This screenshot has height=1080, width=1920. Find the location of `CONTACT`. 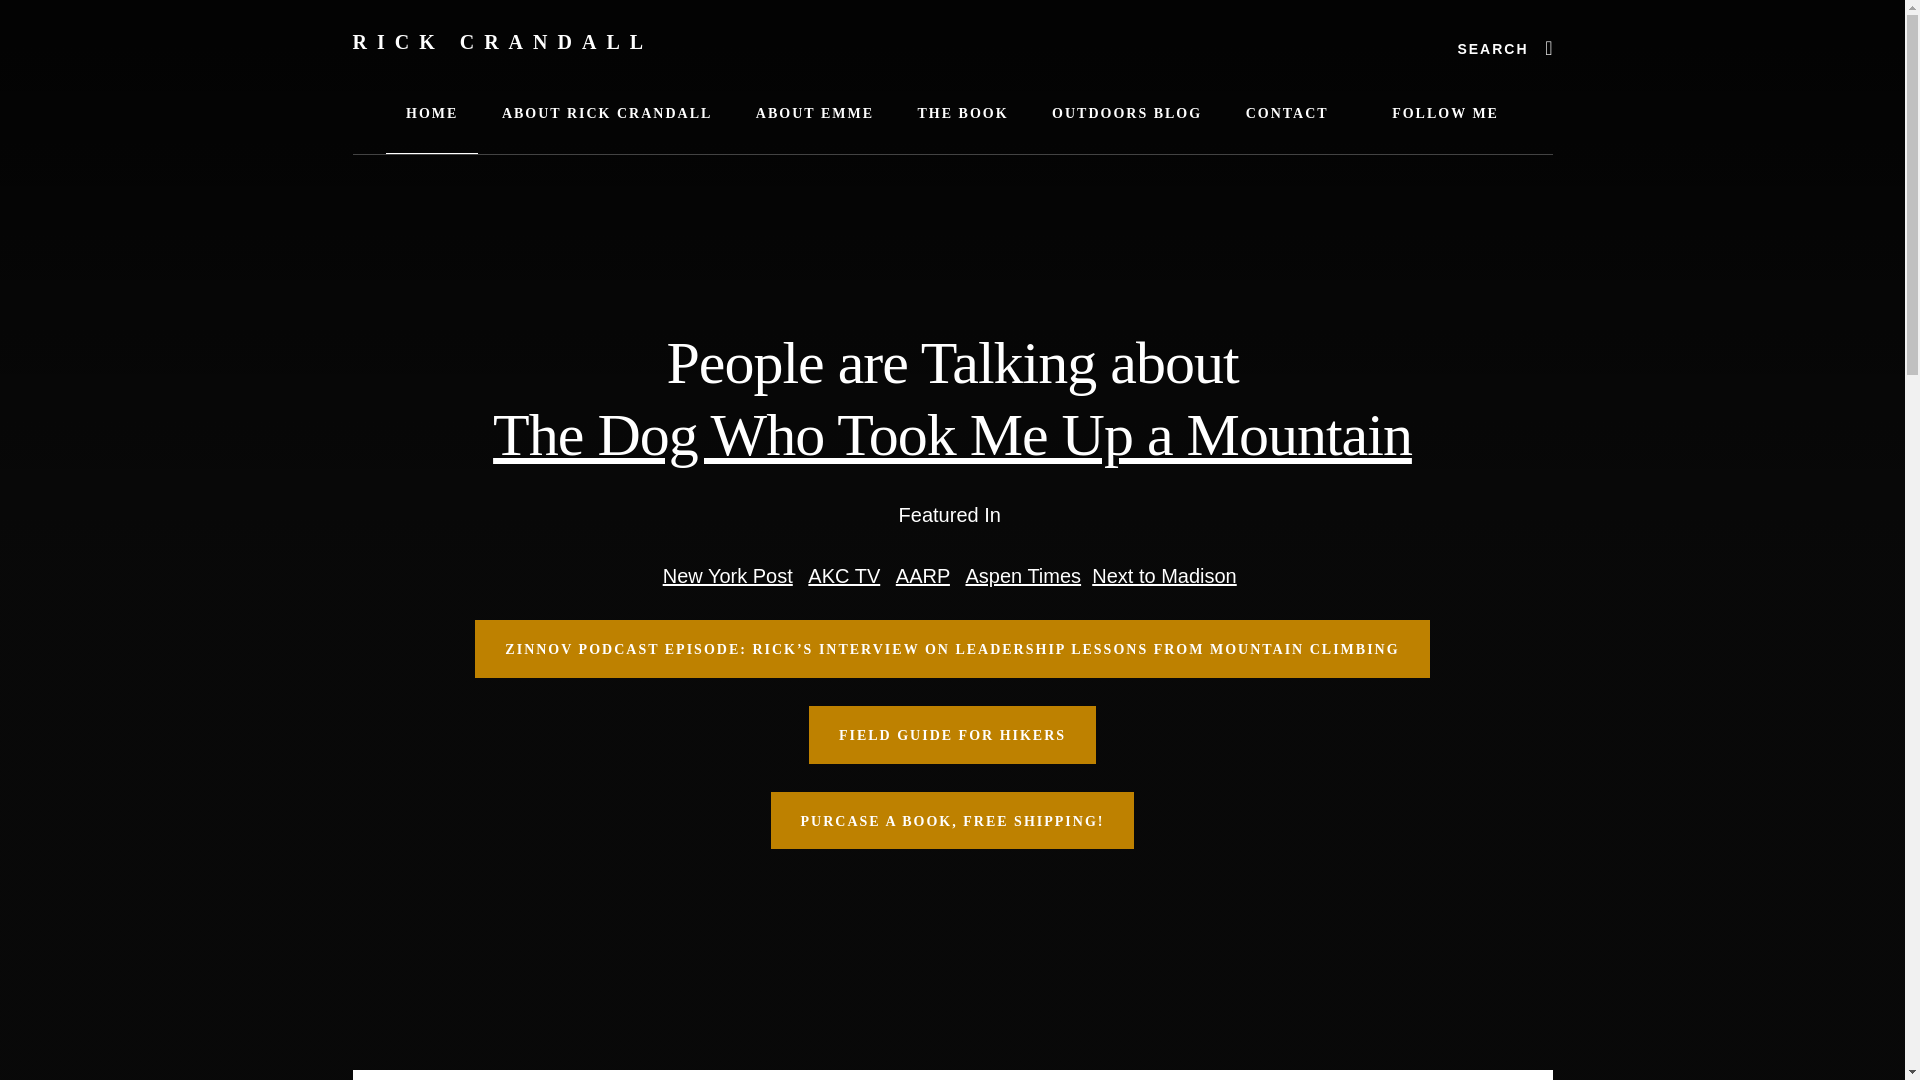

CONTACT is located at coordinates (1288, 114).